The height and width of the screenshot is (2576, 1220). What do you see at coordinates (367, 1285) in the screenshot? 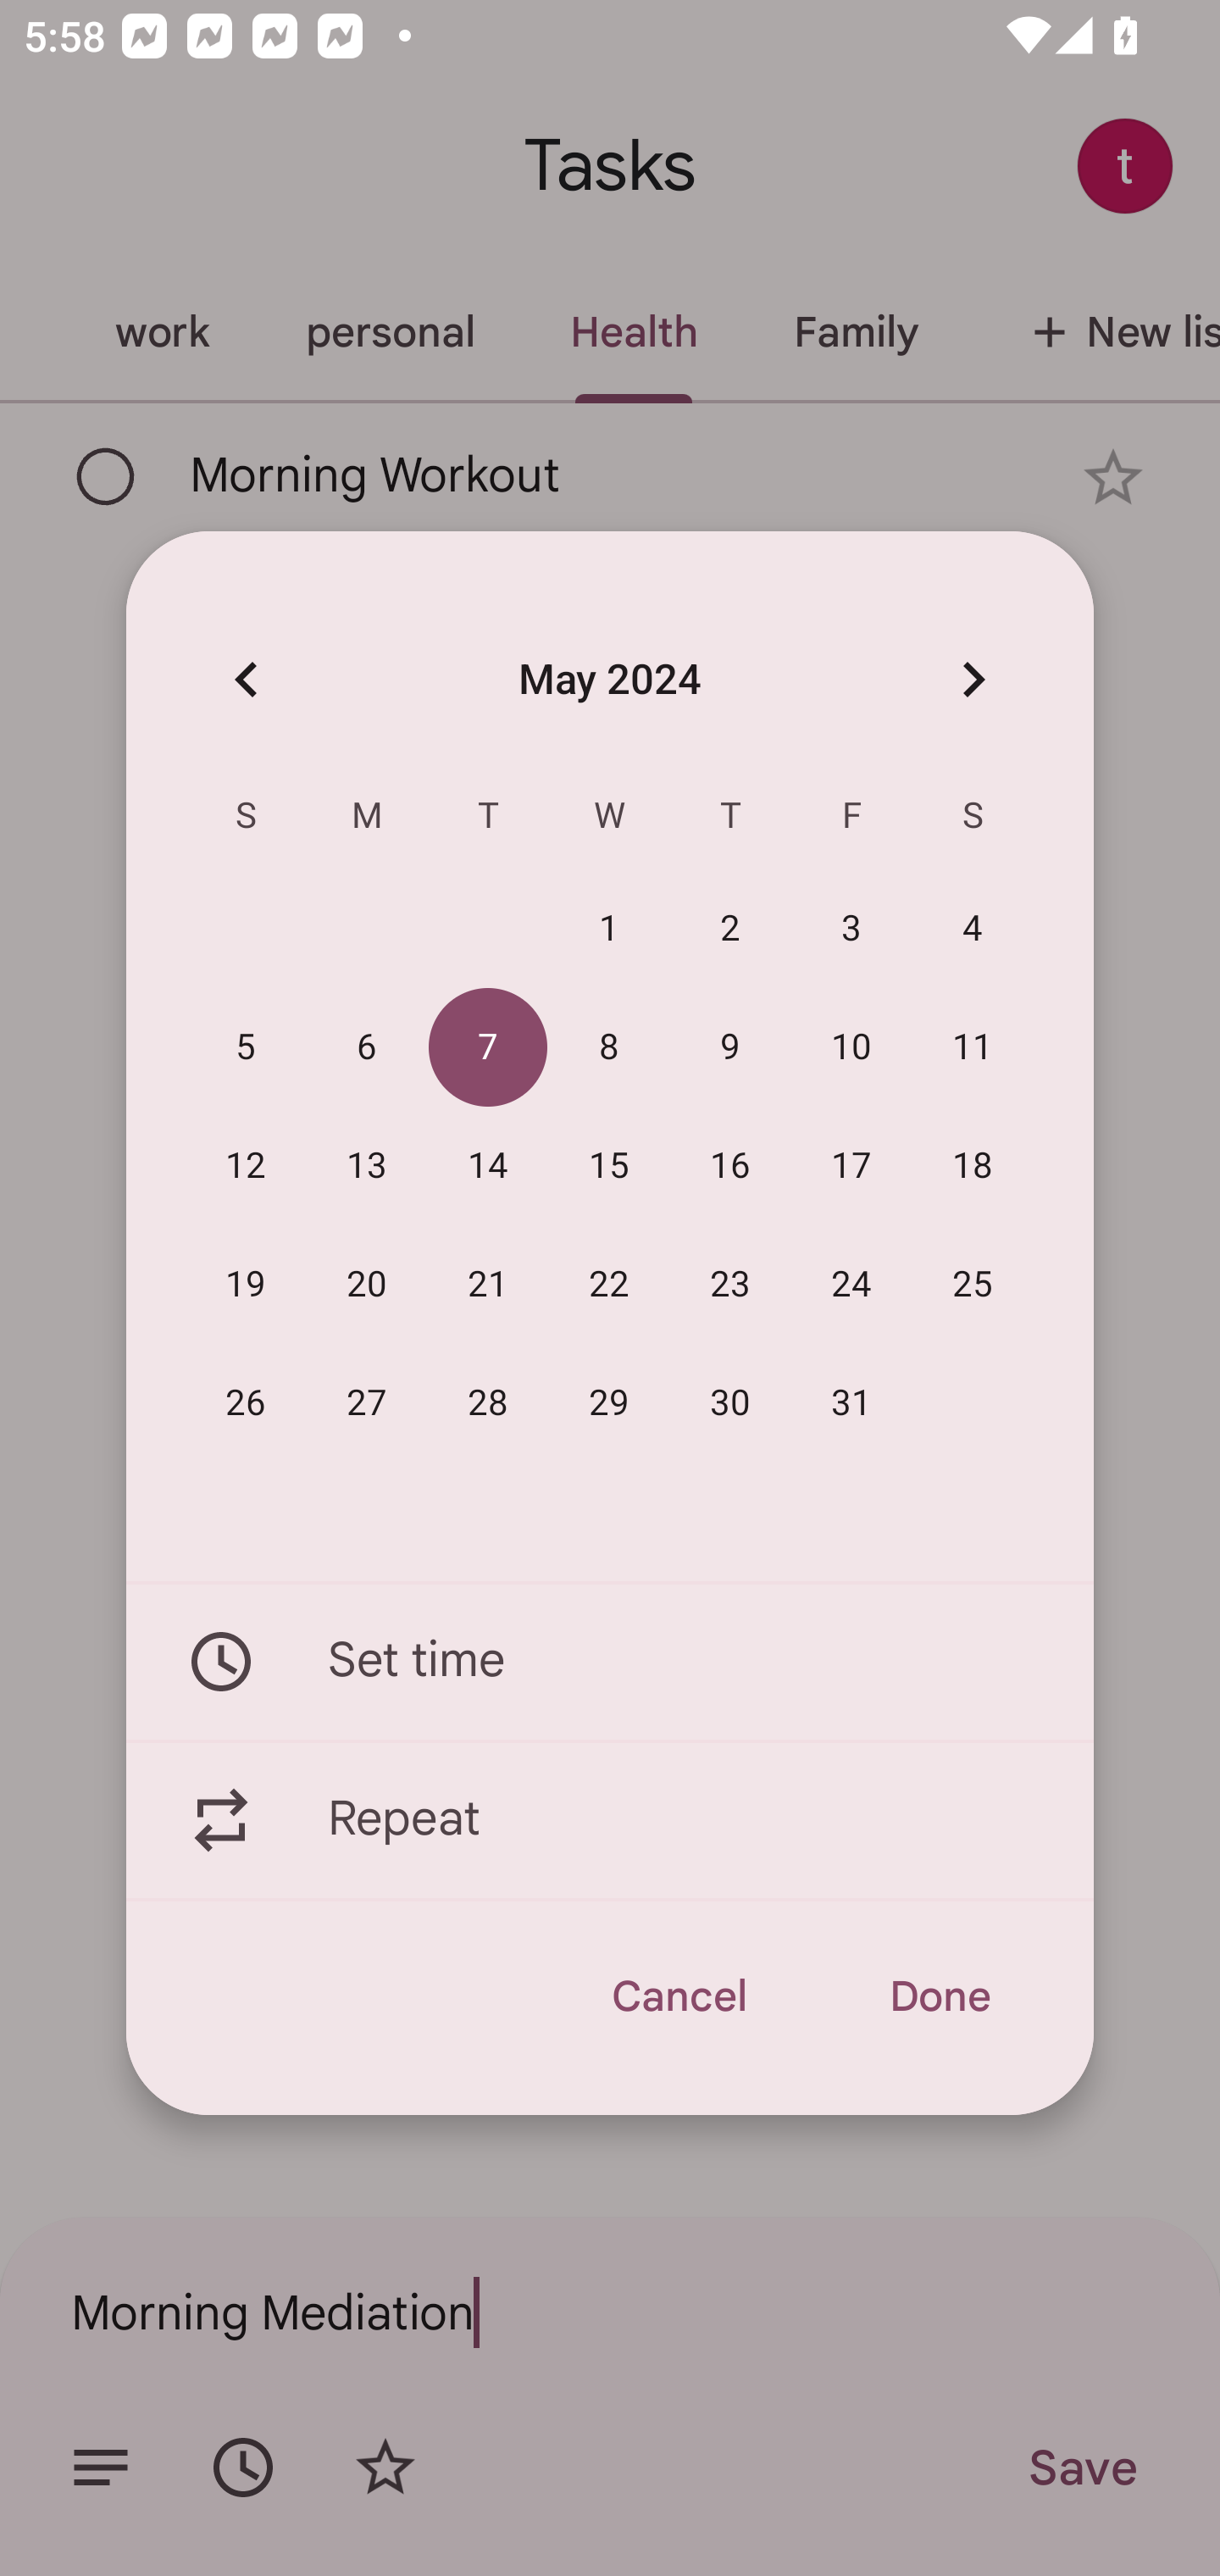
I see `20 20 May 2024` at bounding box center [367, 1285].